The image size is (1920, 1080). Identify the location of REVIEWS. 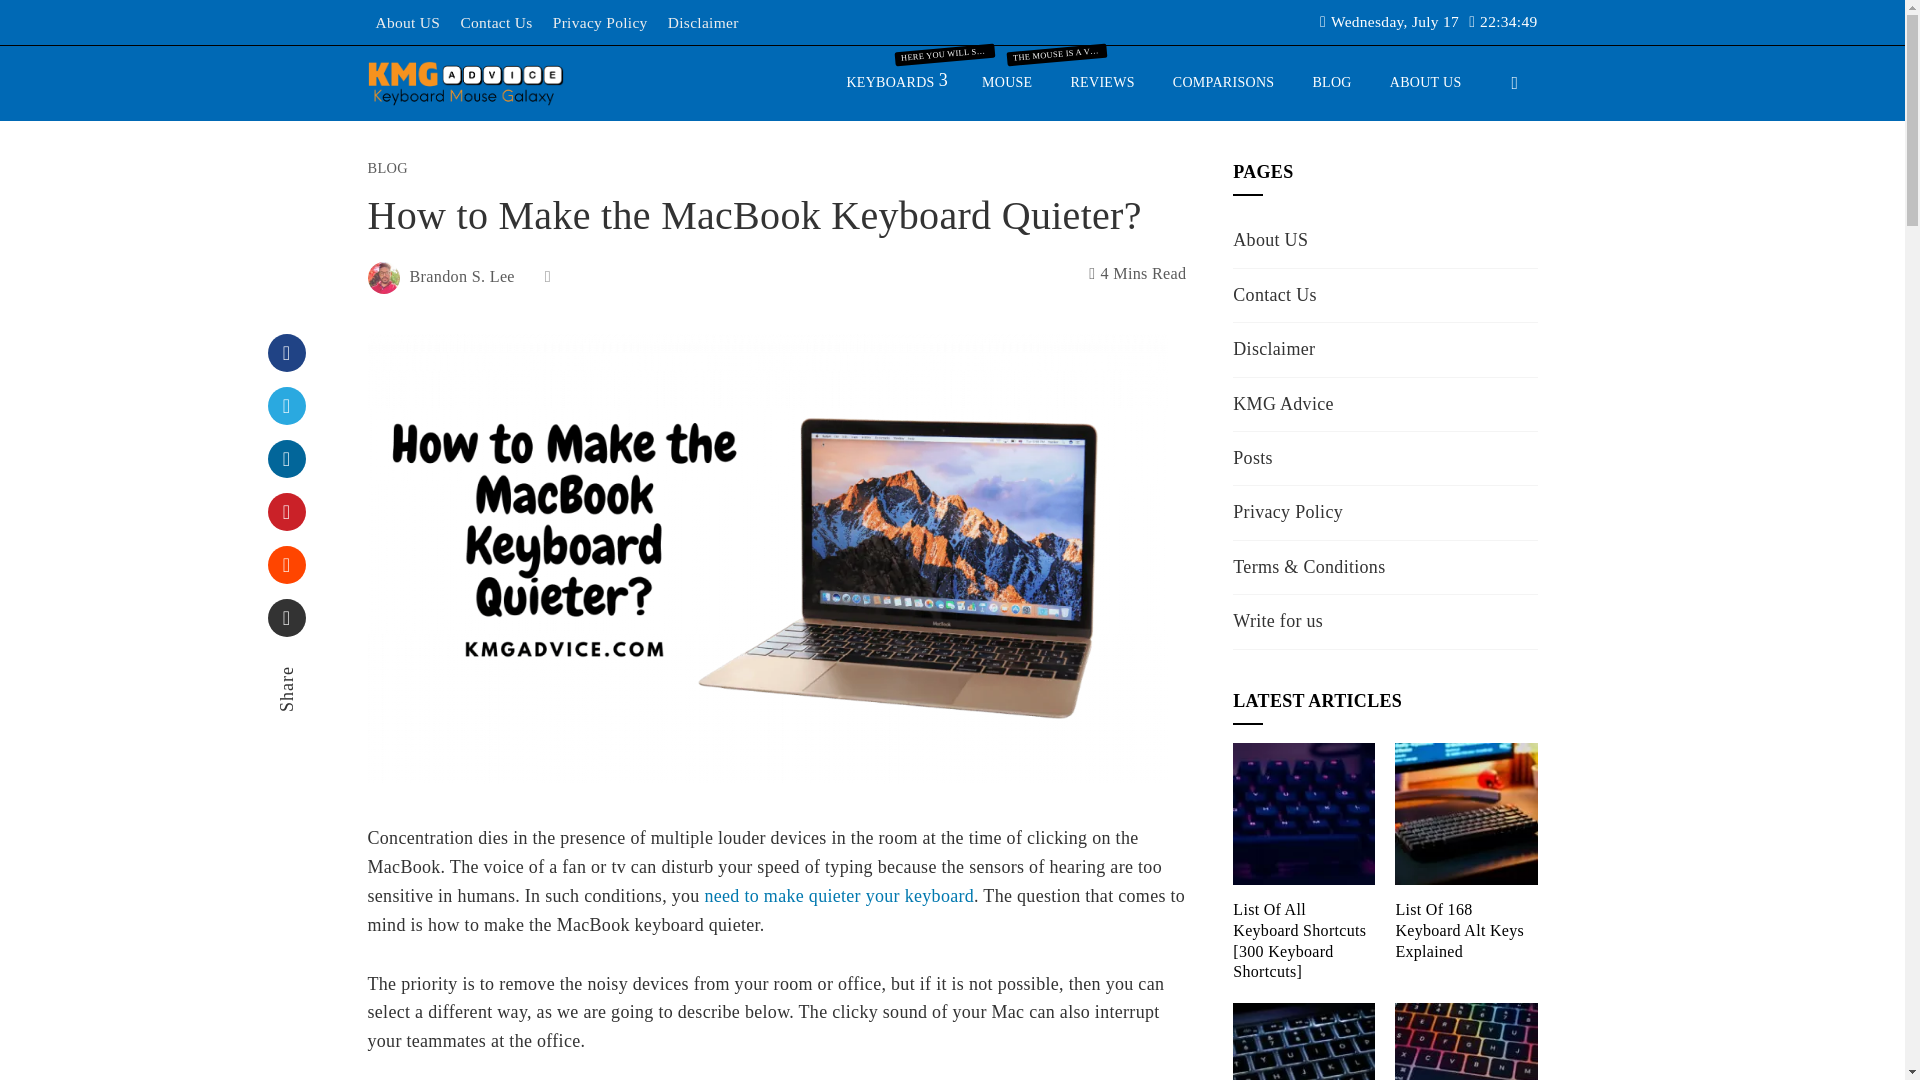
(1102, 82).